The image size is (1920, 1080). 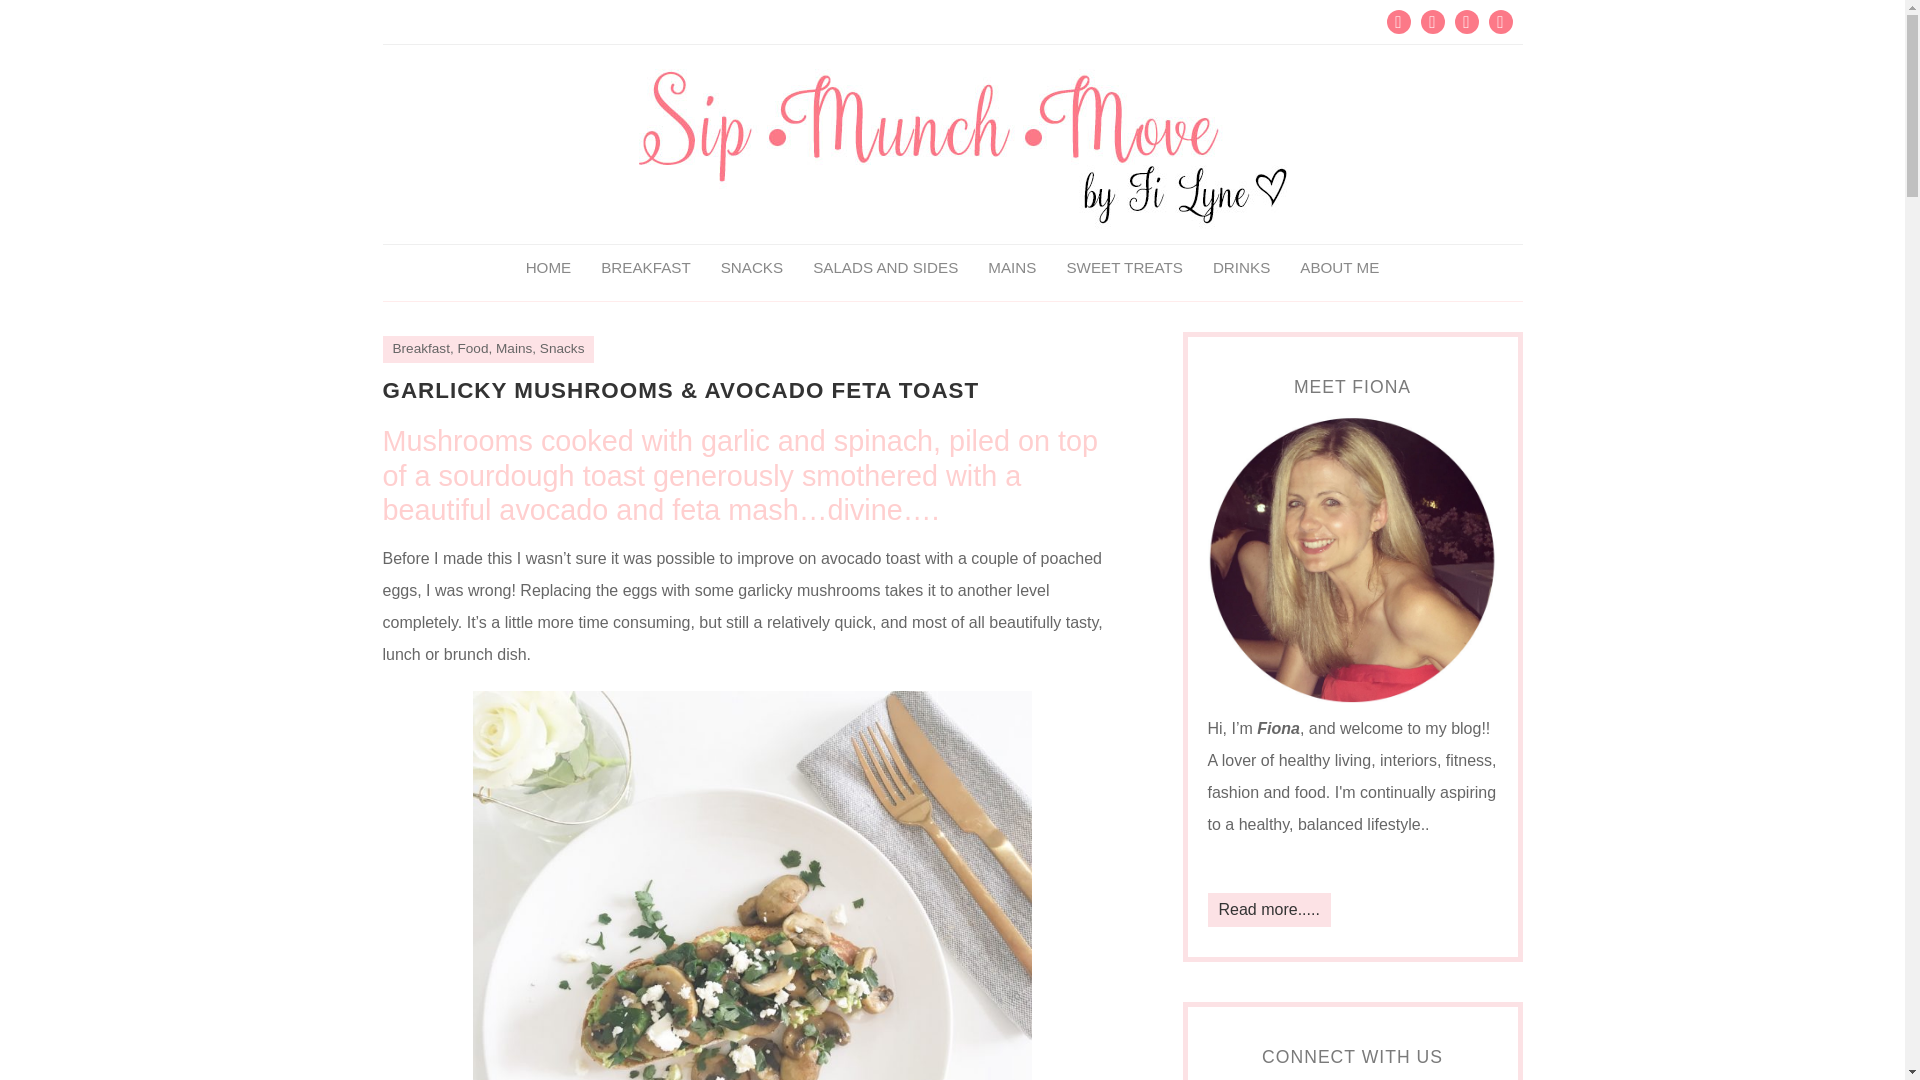 What do you see at coordinates (1123, 268) in the screenshot?
I see `SWEET TREATS` at bounding box center [1123, 268].